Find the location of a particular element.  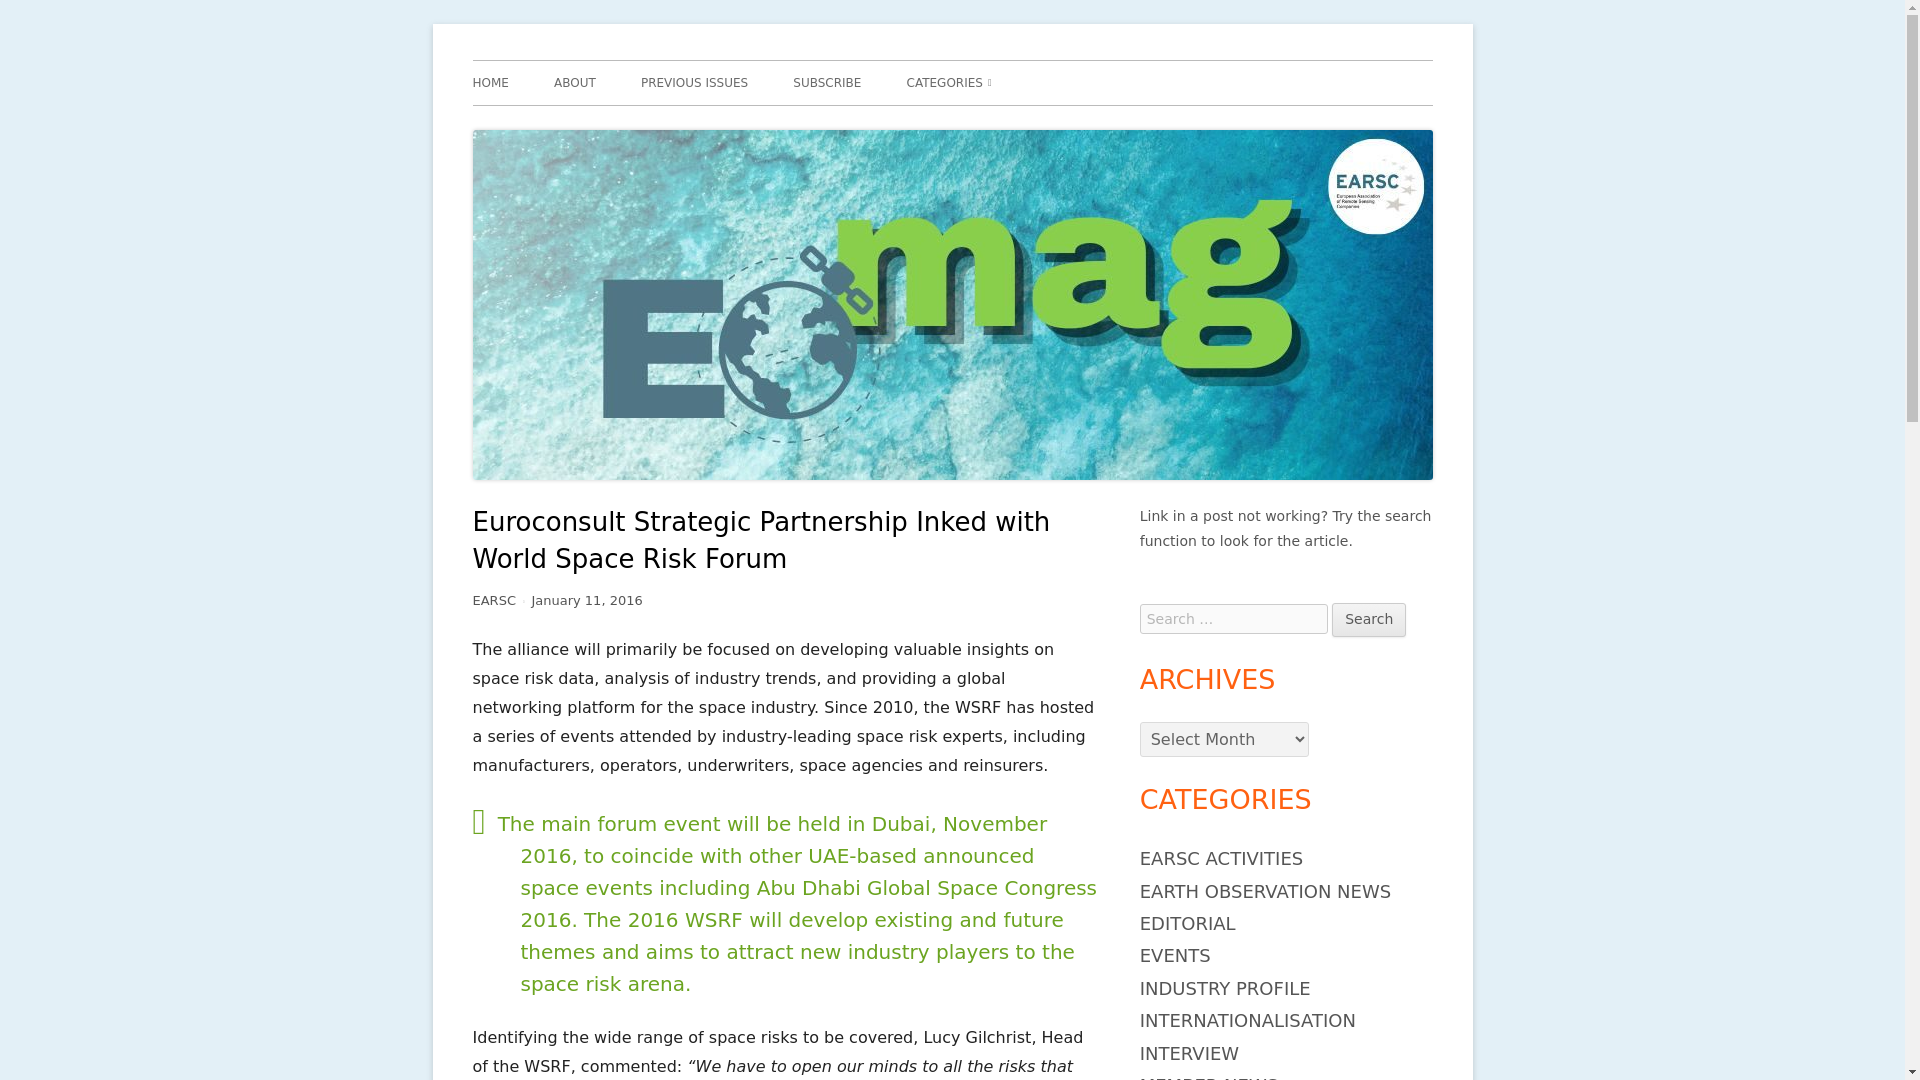

EVENTS is located at coordinates (1176, 955).